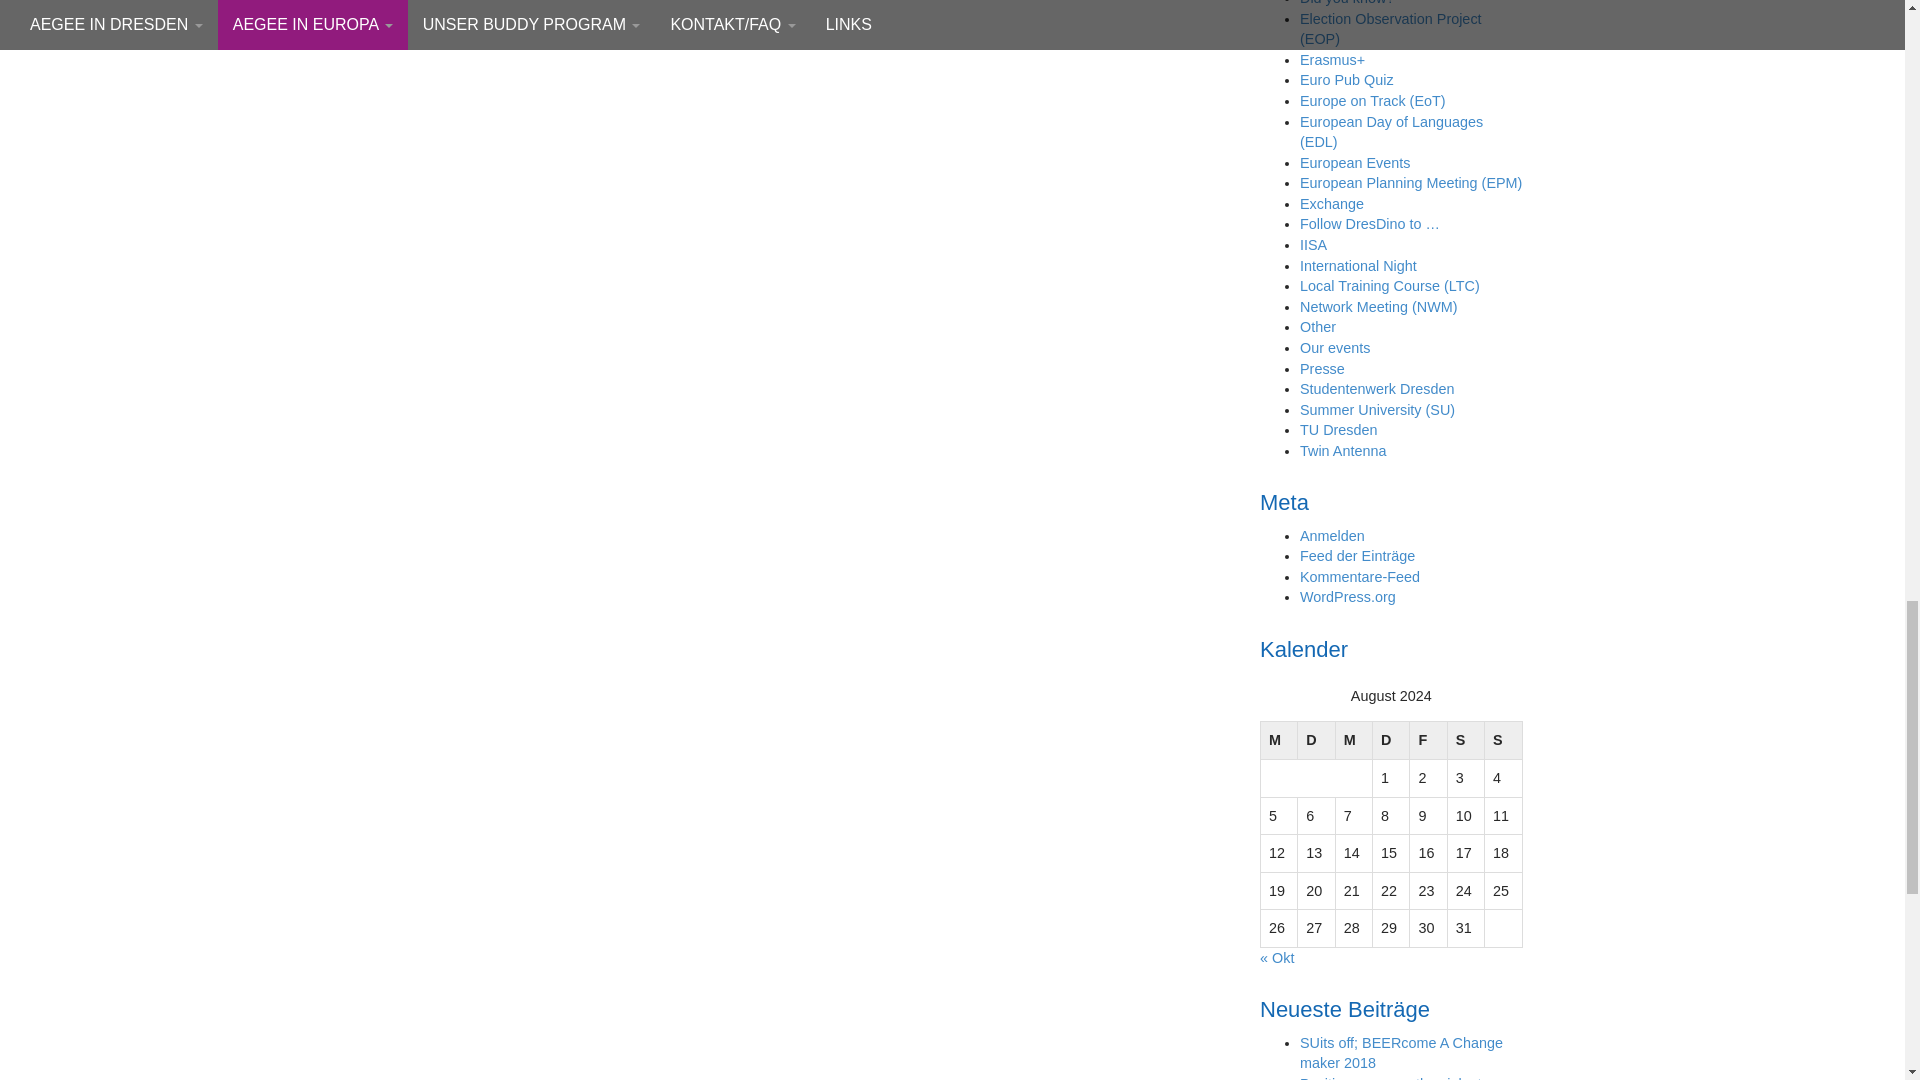 The width and height of the screenshot is (1920, 1080). Describe the element at coordinates (1466, 741) in the screenshot. I see `Samstag` at that location.